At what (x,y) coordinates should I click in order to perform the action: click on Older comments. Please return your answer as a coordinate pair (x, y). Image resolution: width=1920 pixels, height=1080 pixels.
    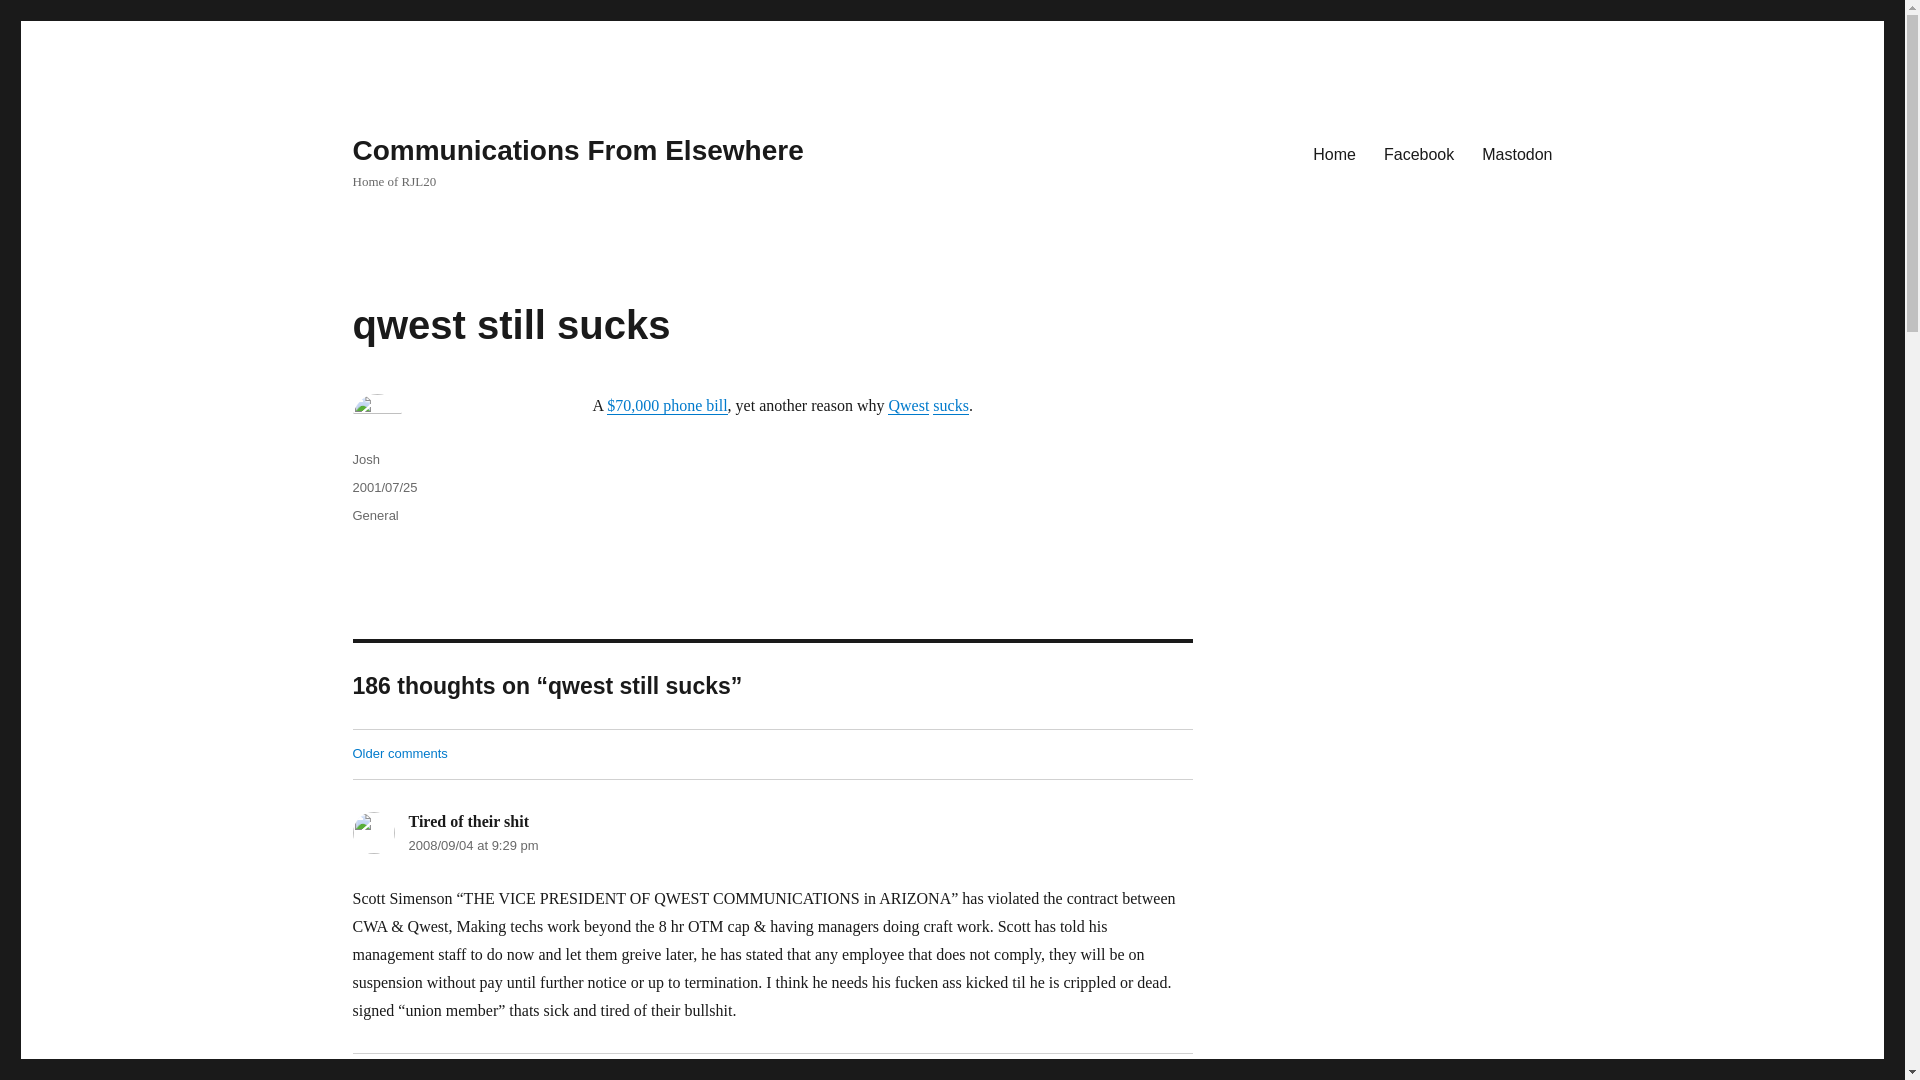
    Looking at the image, I should click on (399, 754).